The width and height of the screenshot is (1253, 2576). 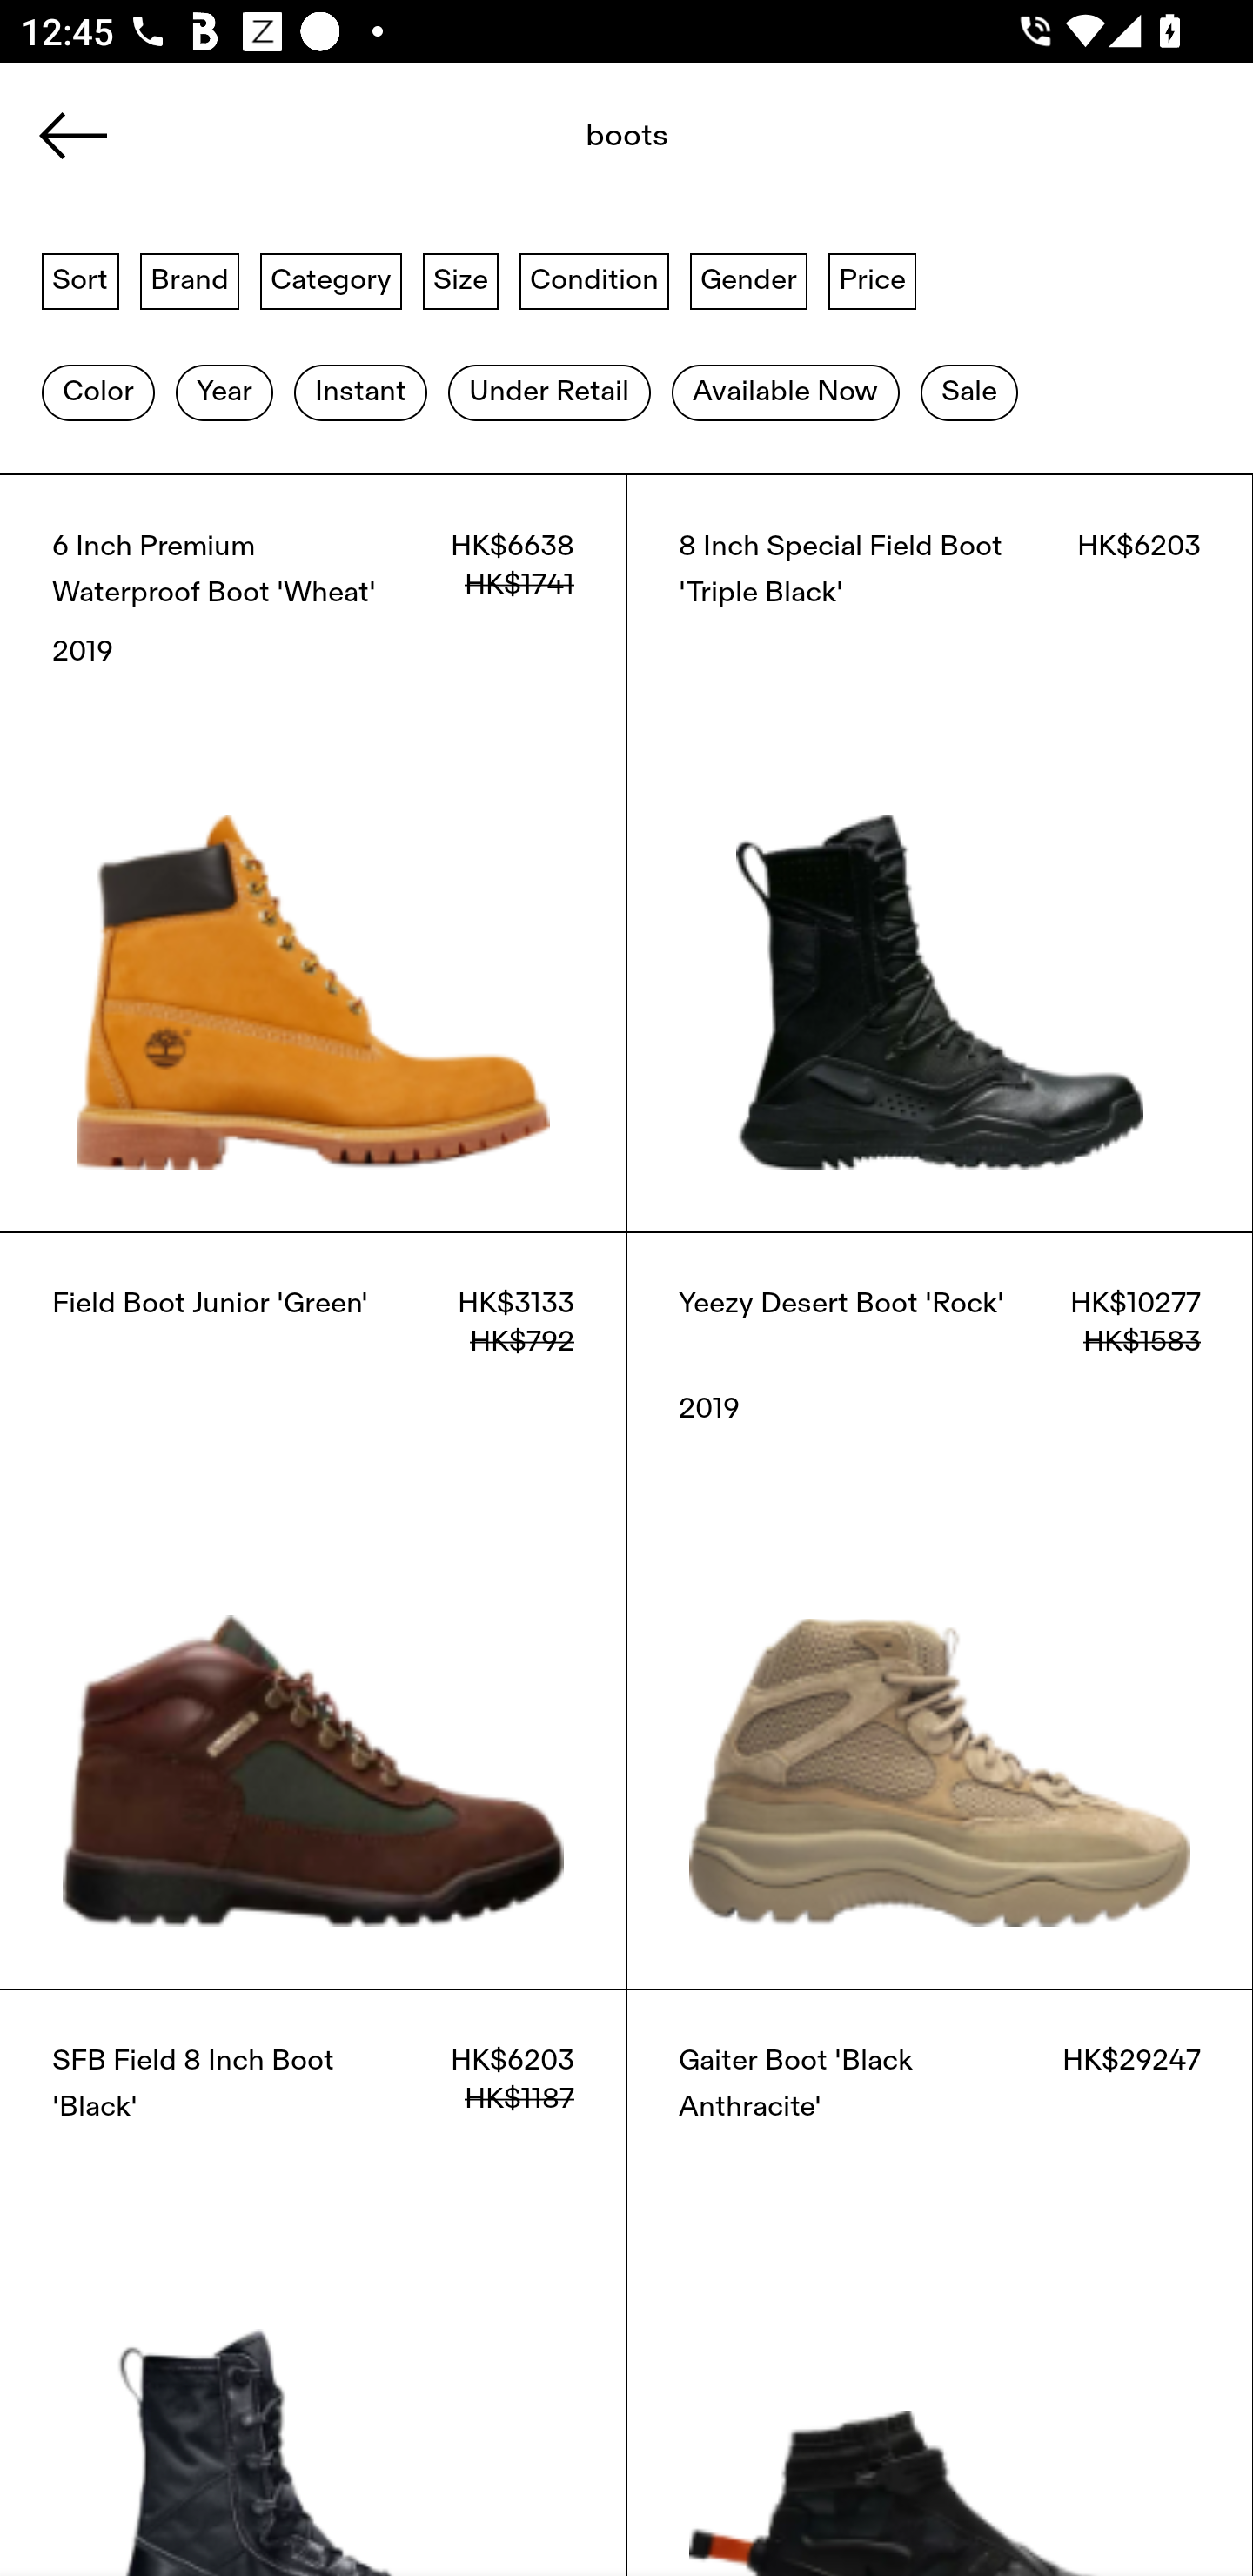 I want to click on Instant, so click(x=360, y=392).